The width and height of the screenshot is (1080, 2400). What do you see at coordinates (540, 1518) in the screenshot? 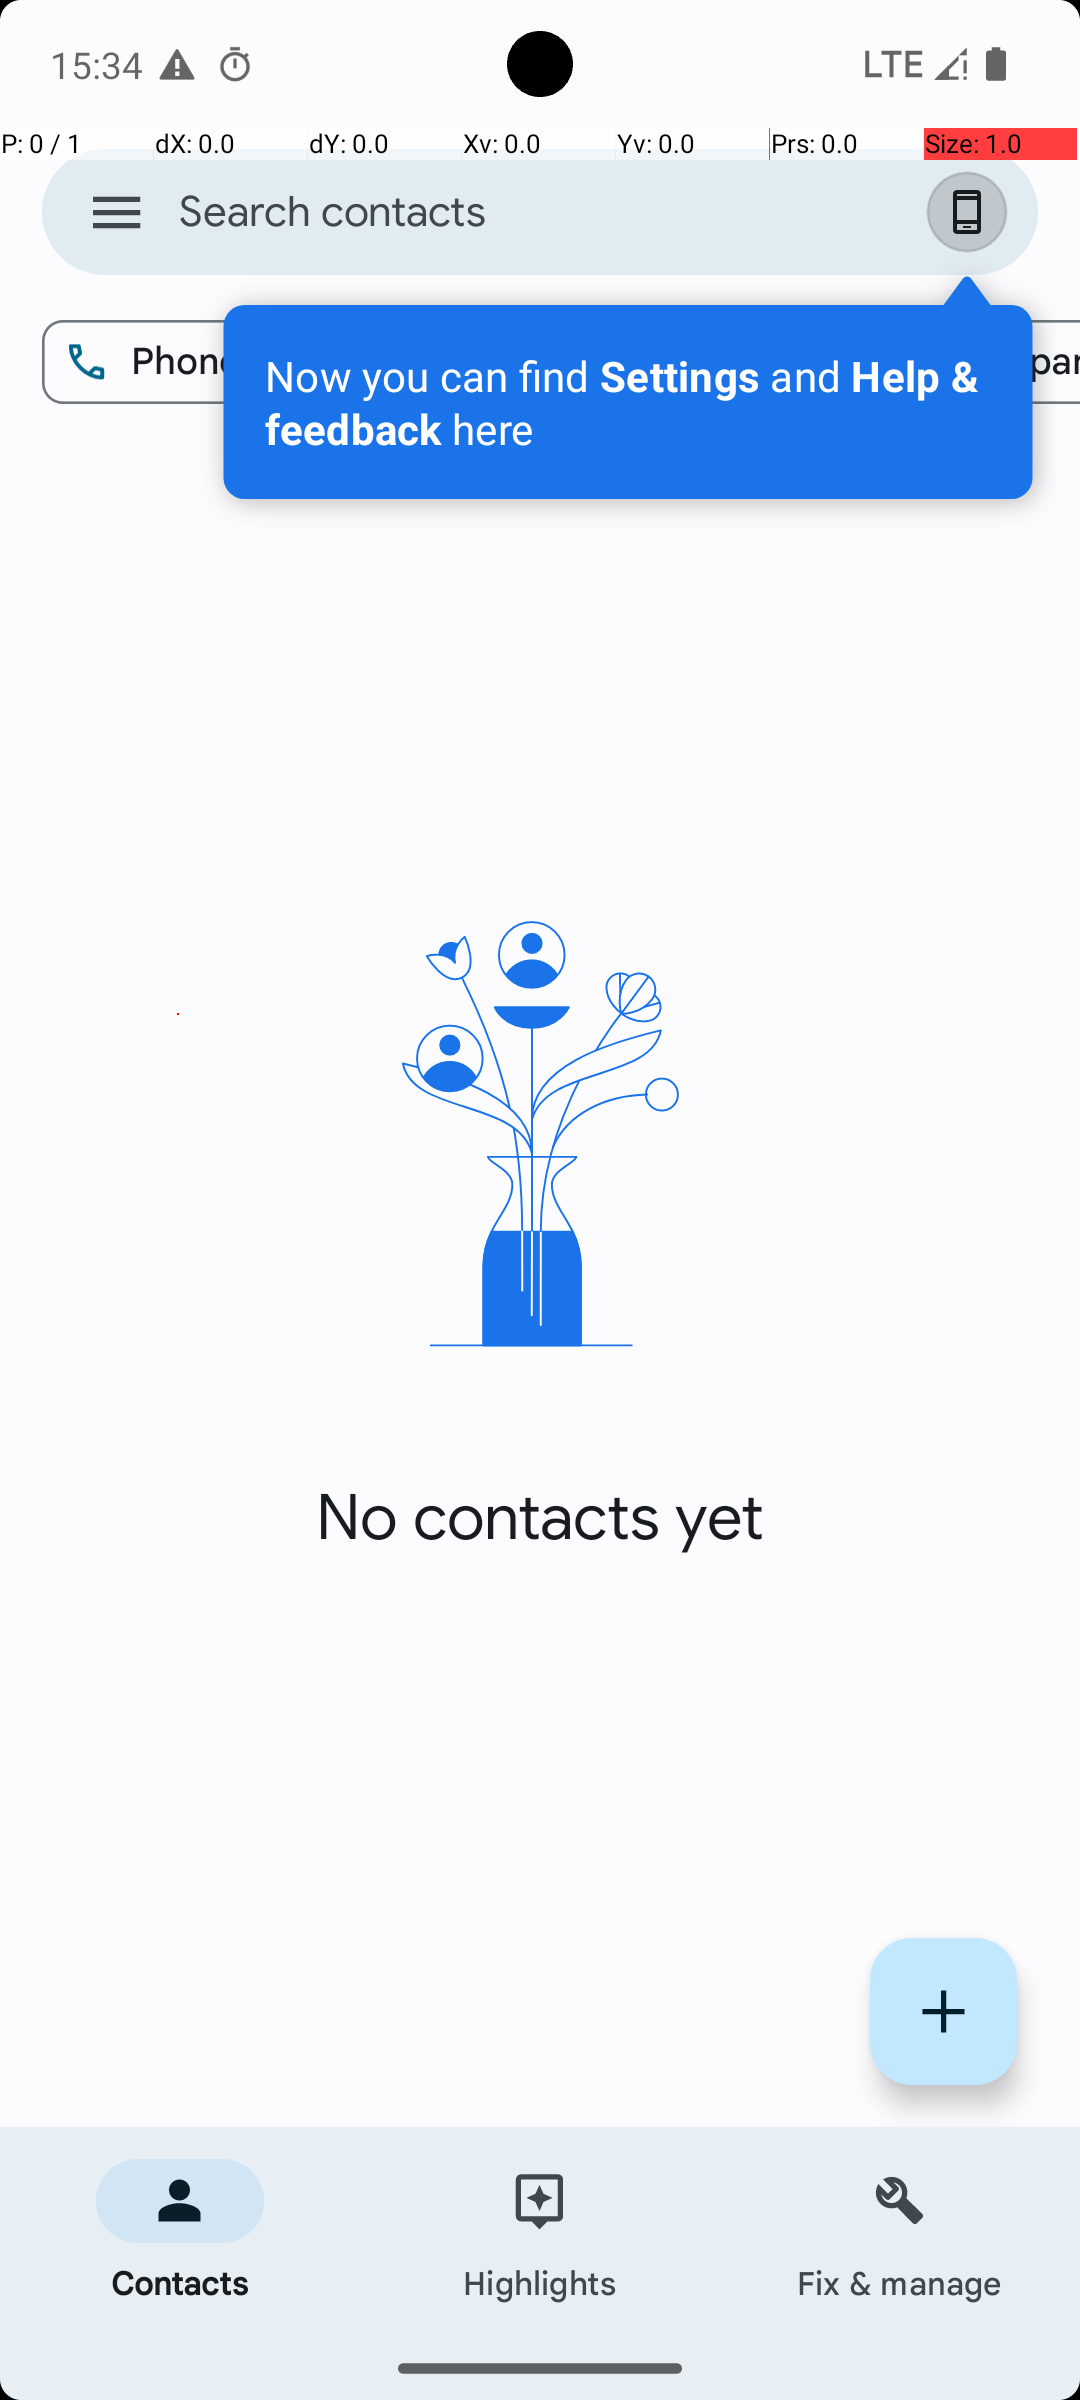
I see `No contacts yet` at bounding box center [540, 1518].